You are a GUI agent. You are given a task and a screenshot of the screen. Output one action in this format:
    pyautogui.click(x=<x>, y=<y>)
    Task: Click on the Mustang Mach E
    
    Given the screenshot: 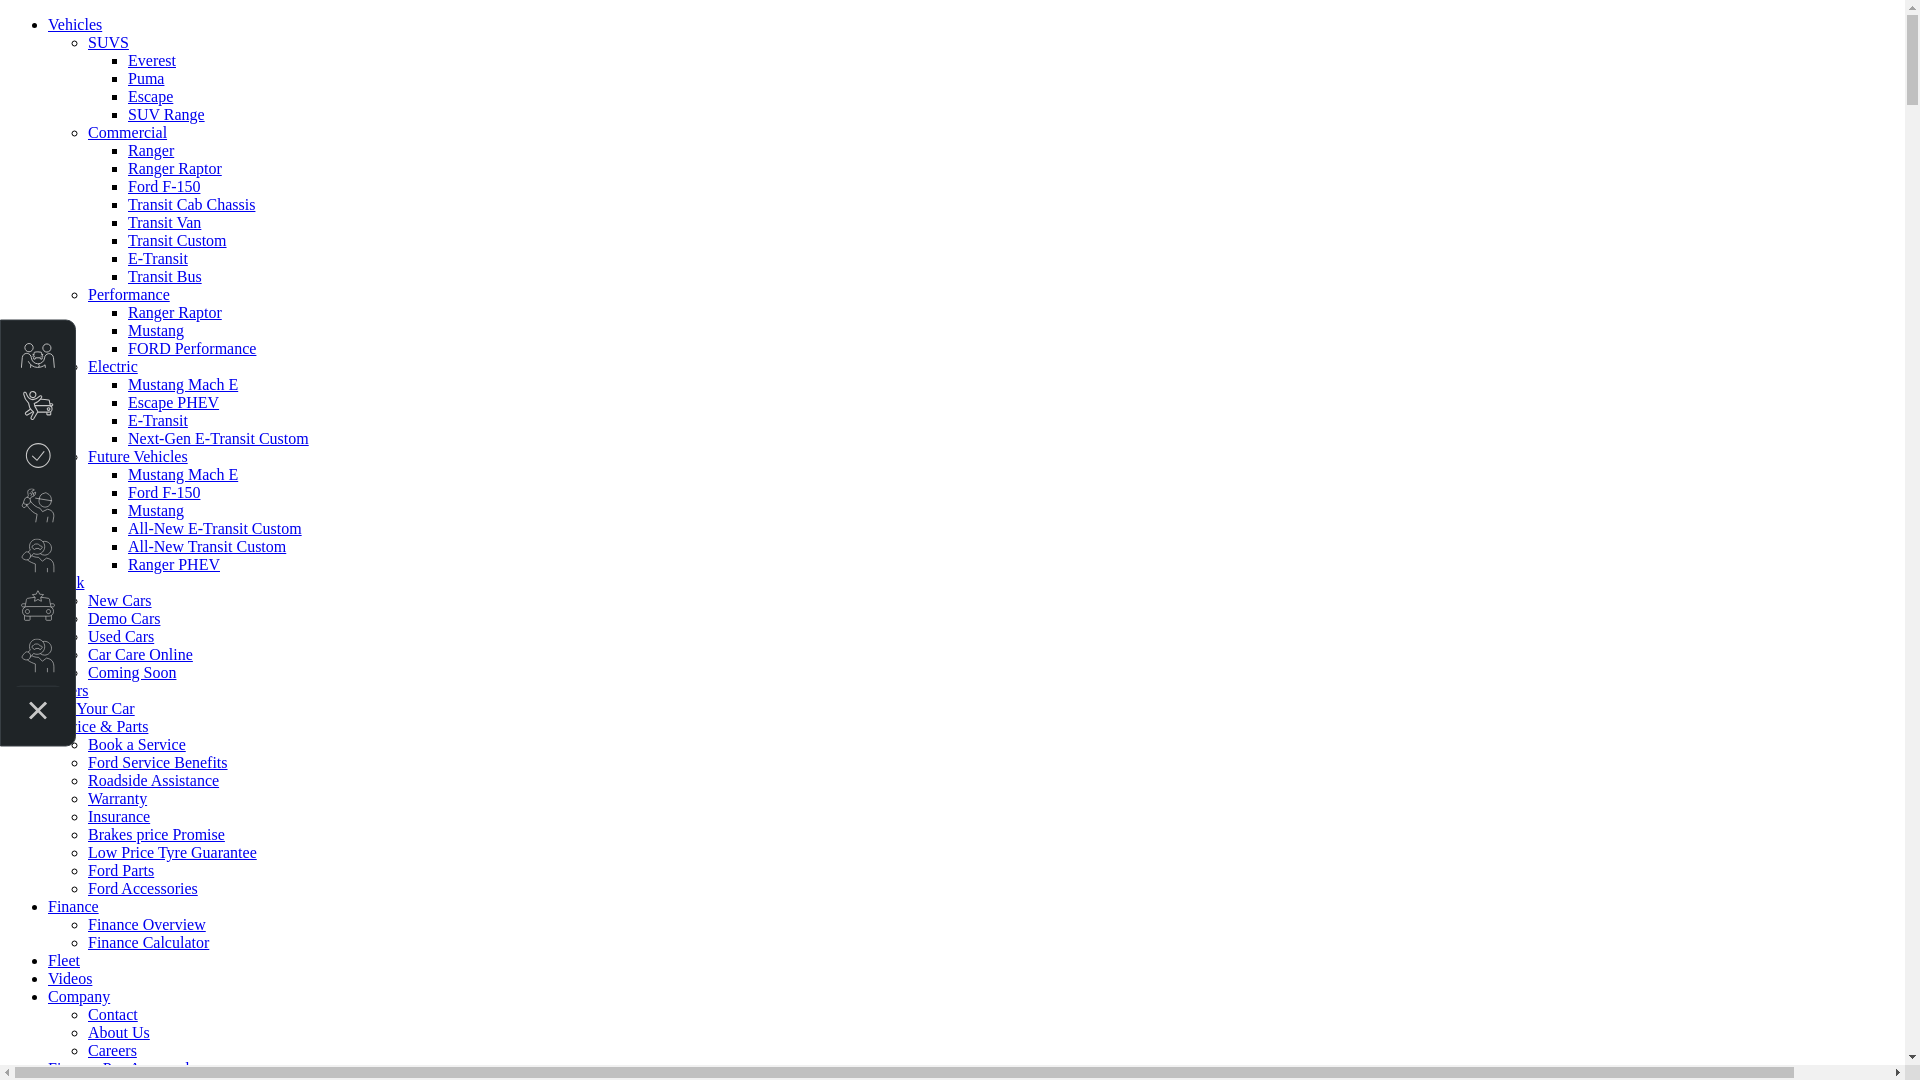 What is the action you would take?
    pyautogui.click(x=183, y=384)
    